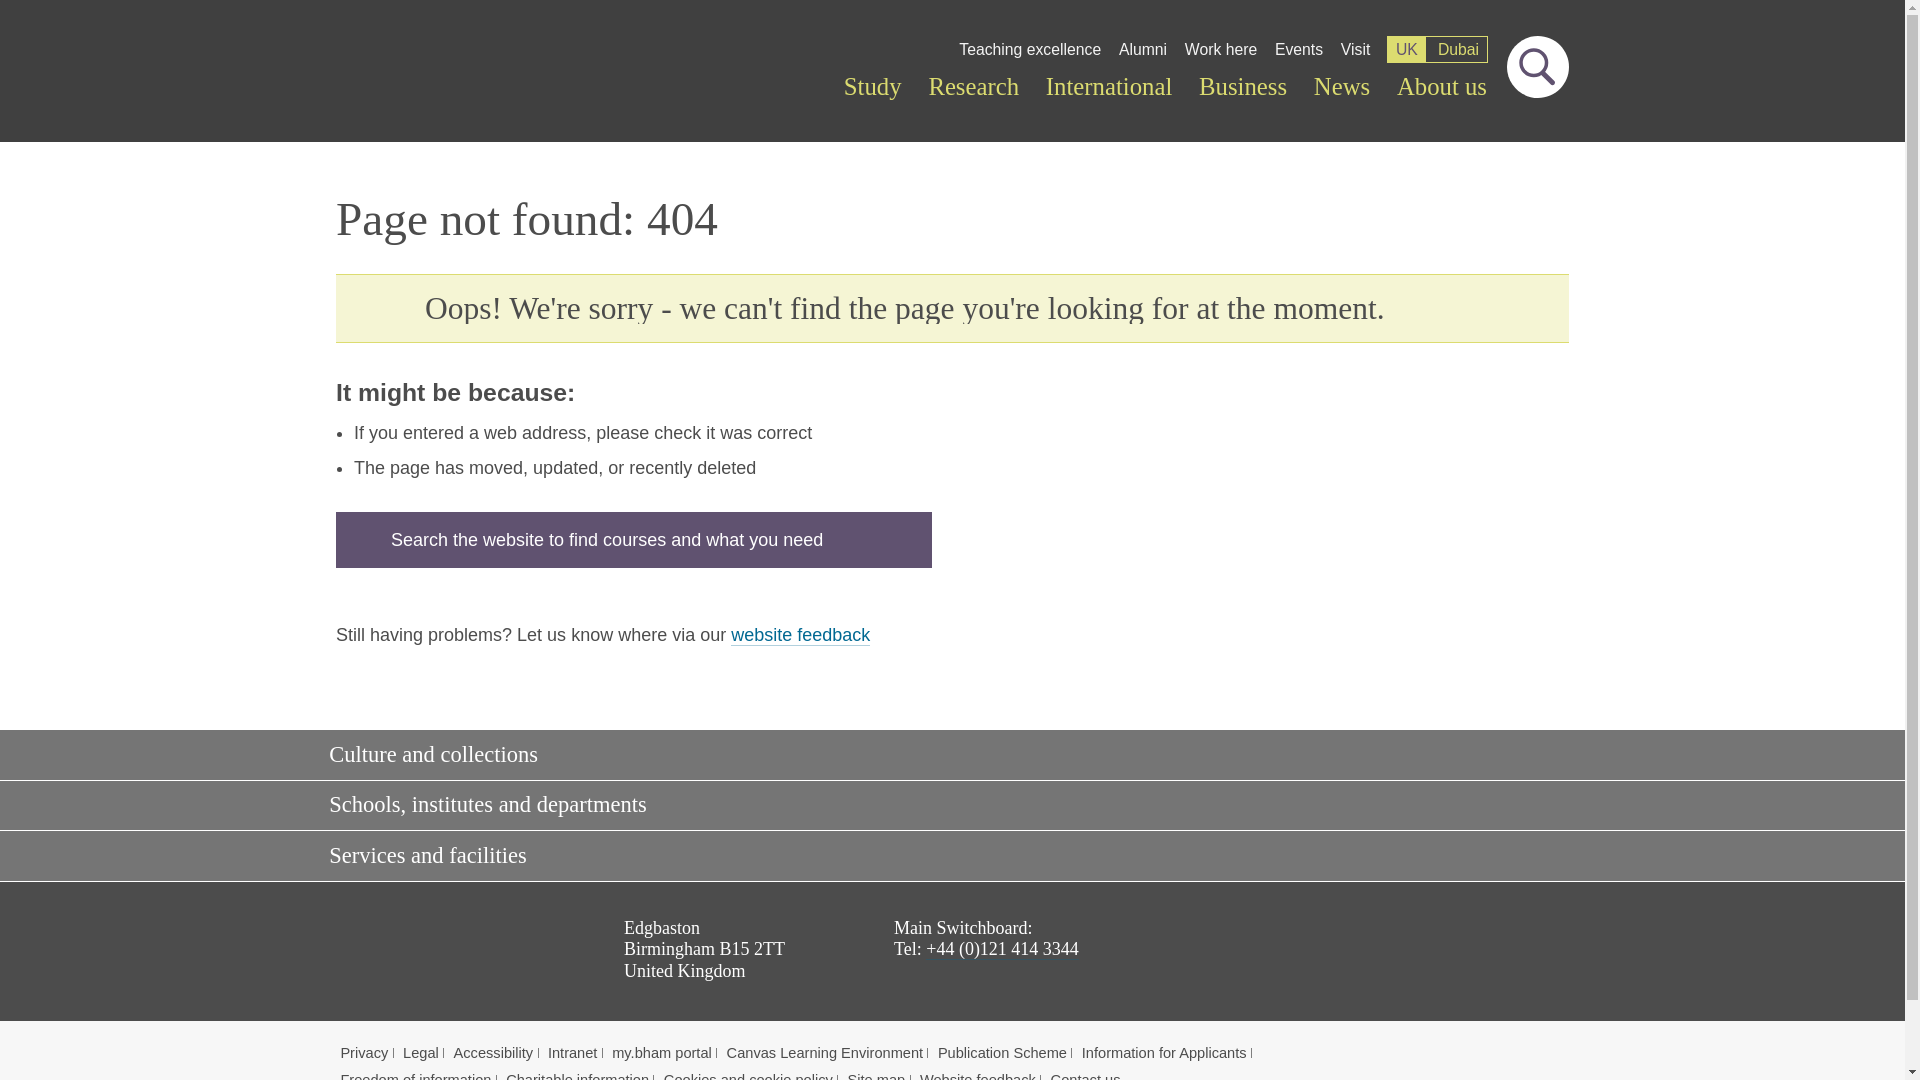  Describe the element at coordinates (1142, 49) in the screenshot. I see `Alumni` at that location.